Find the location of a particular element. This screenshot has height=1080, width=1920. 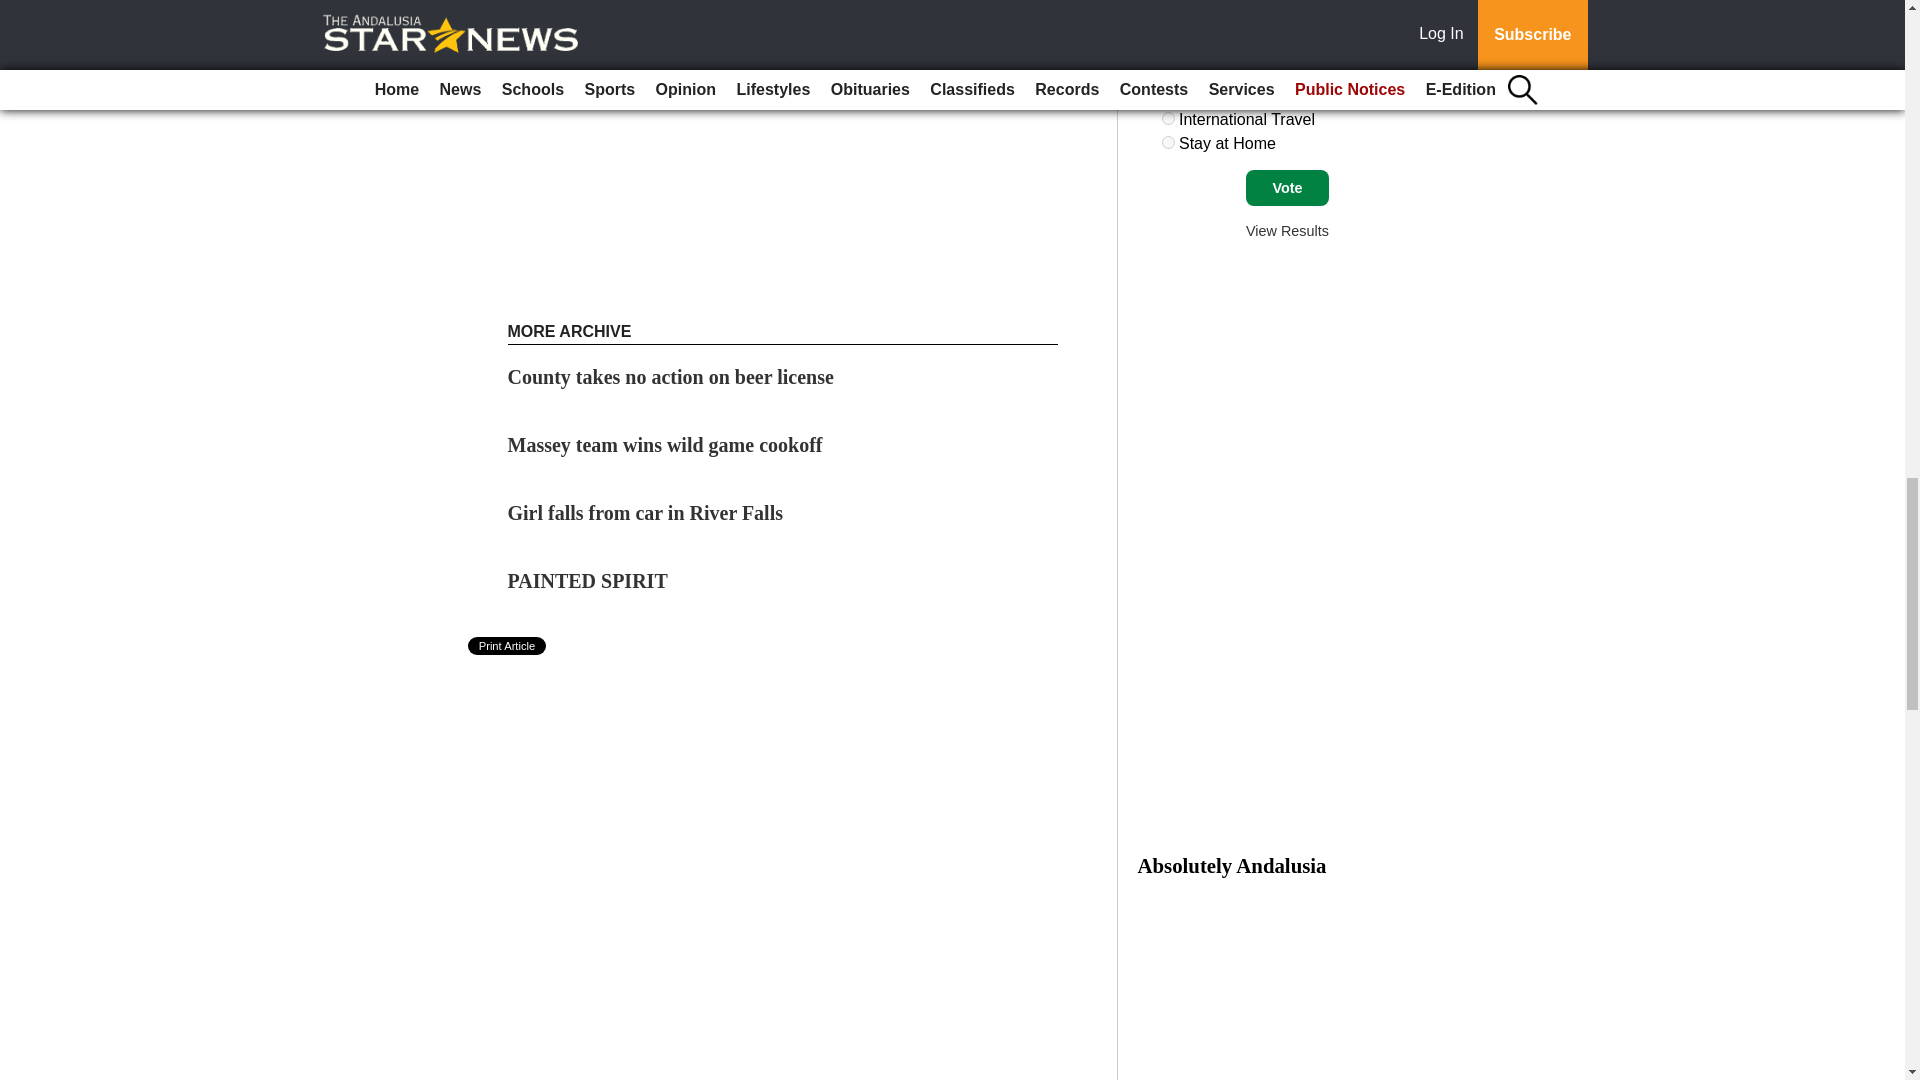

View Results is located at coordinates (1287, 230).